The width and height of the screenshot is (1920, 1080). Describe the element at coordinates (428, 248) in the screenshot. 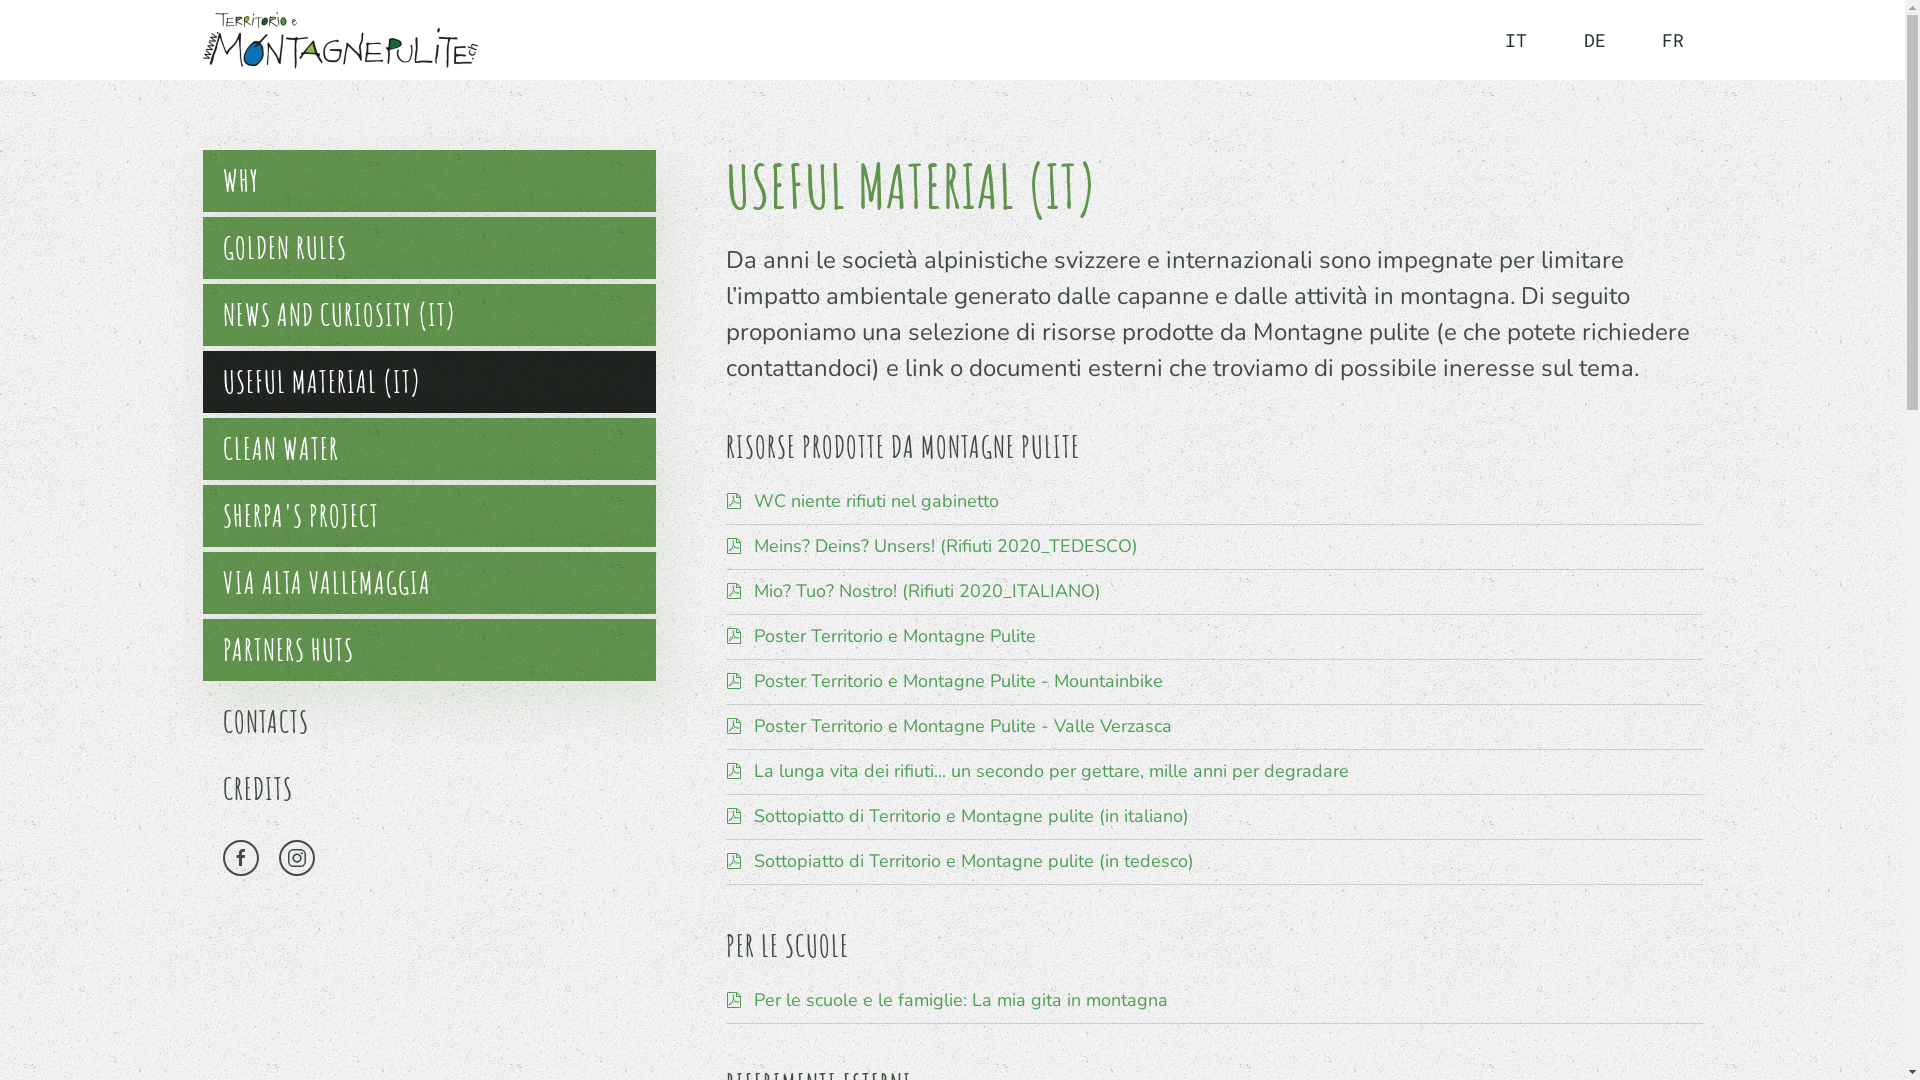

I see `GOLDEN RULES` at that location.